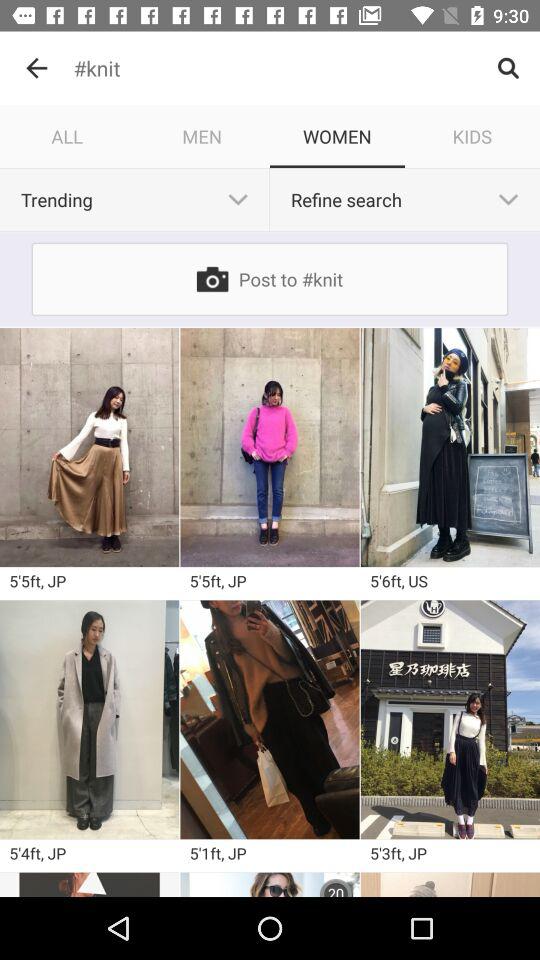  I want to click on photo, so click(90, 884).